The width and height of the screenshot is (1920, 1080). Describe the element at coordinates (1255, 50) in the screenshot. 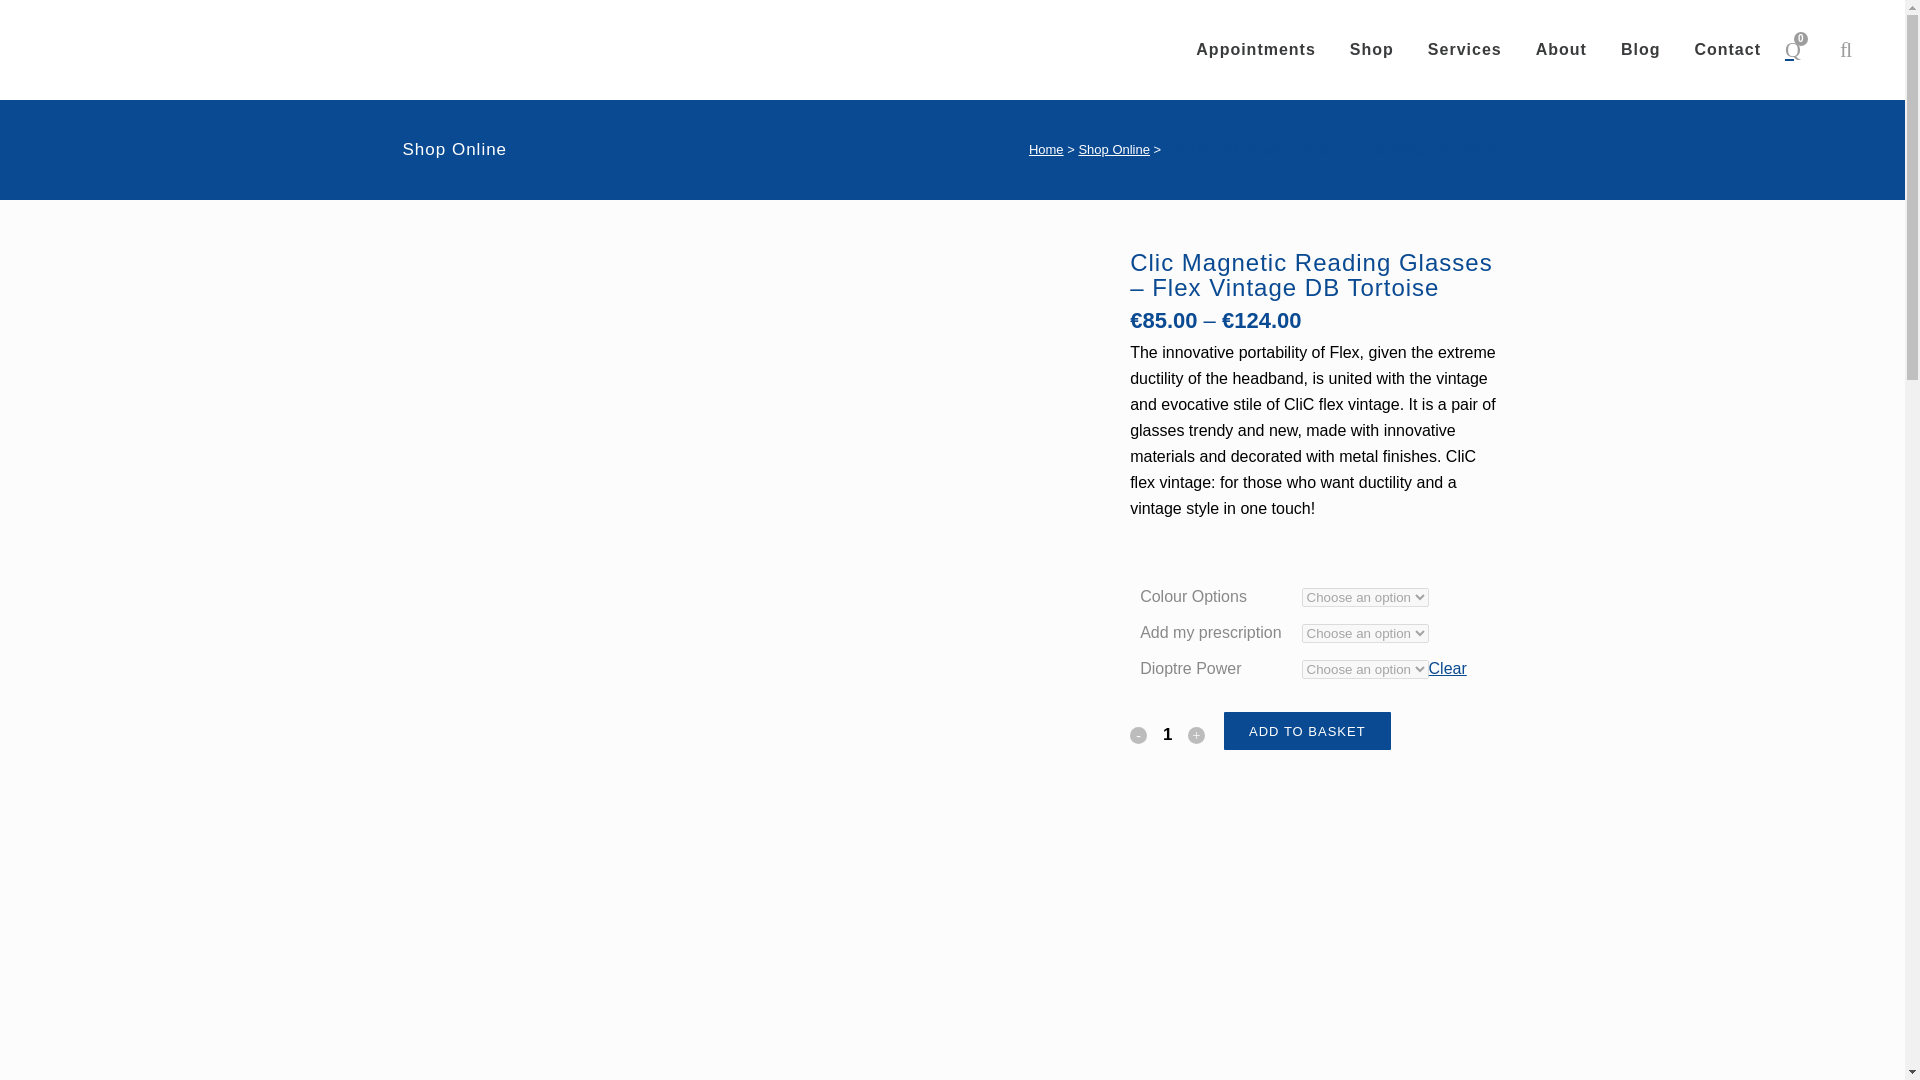

I see `Appointments` at that location.